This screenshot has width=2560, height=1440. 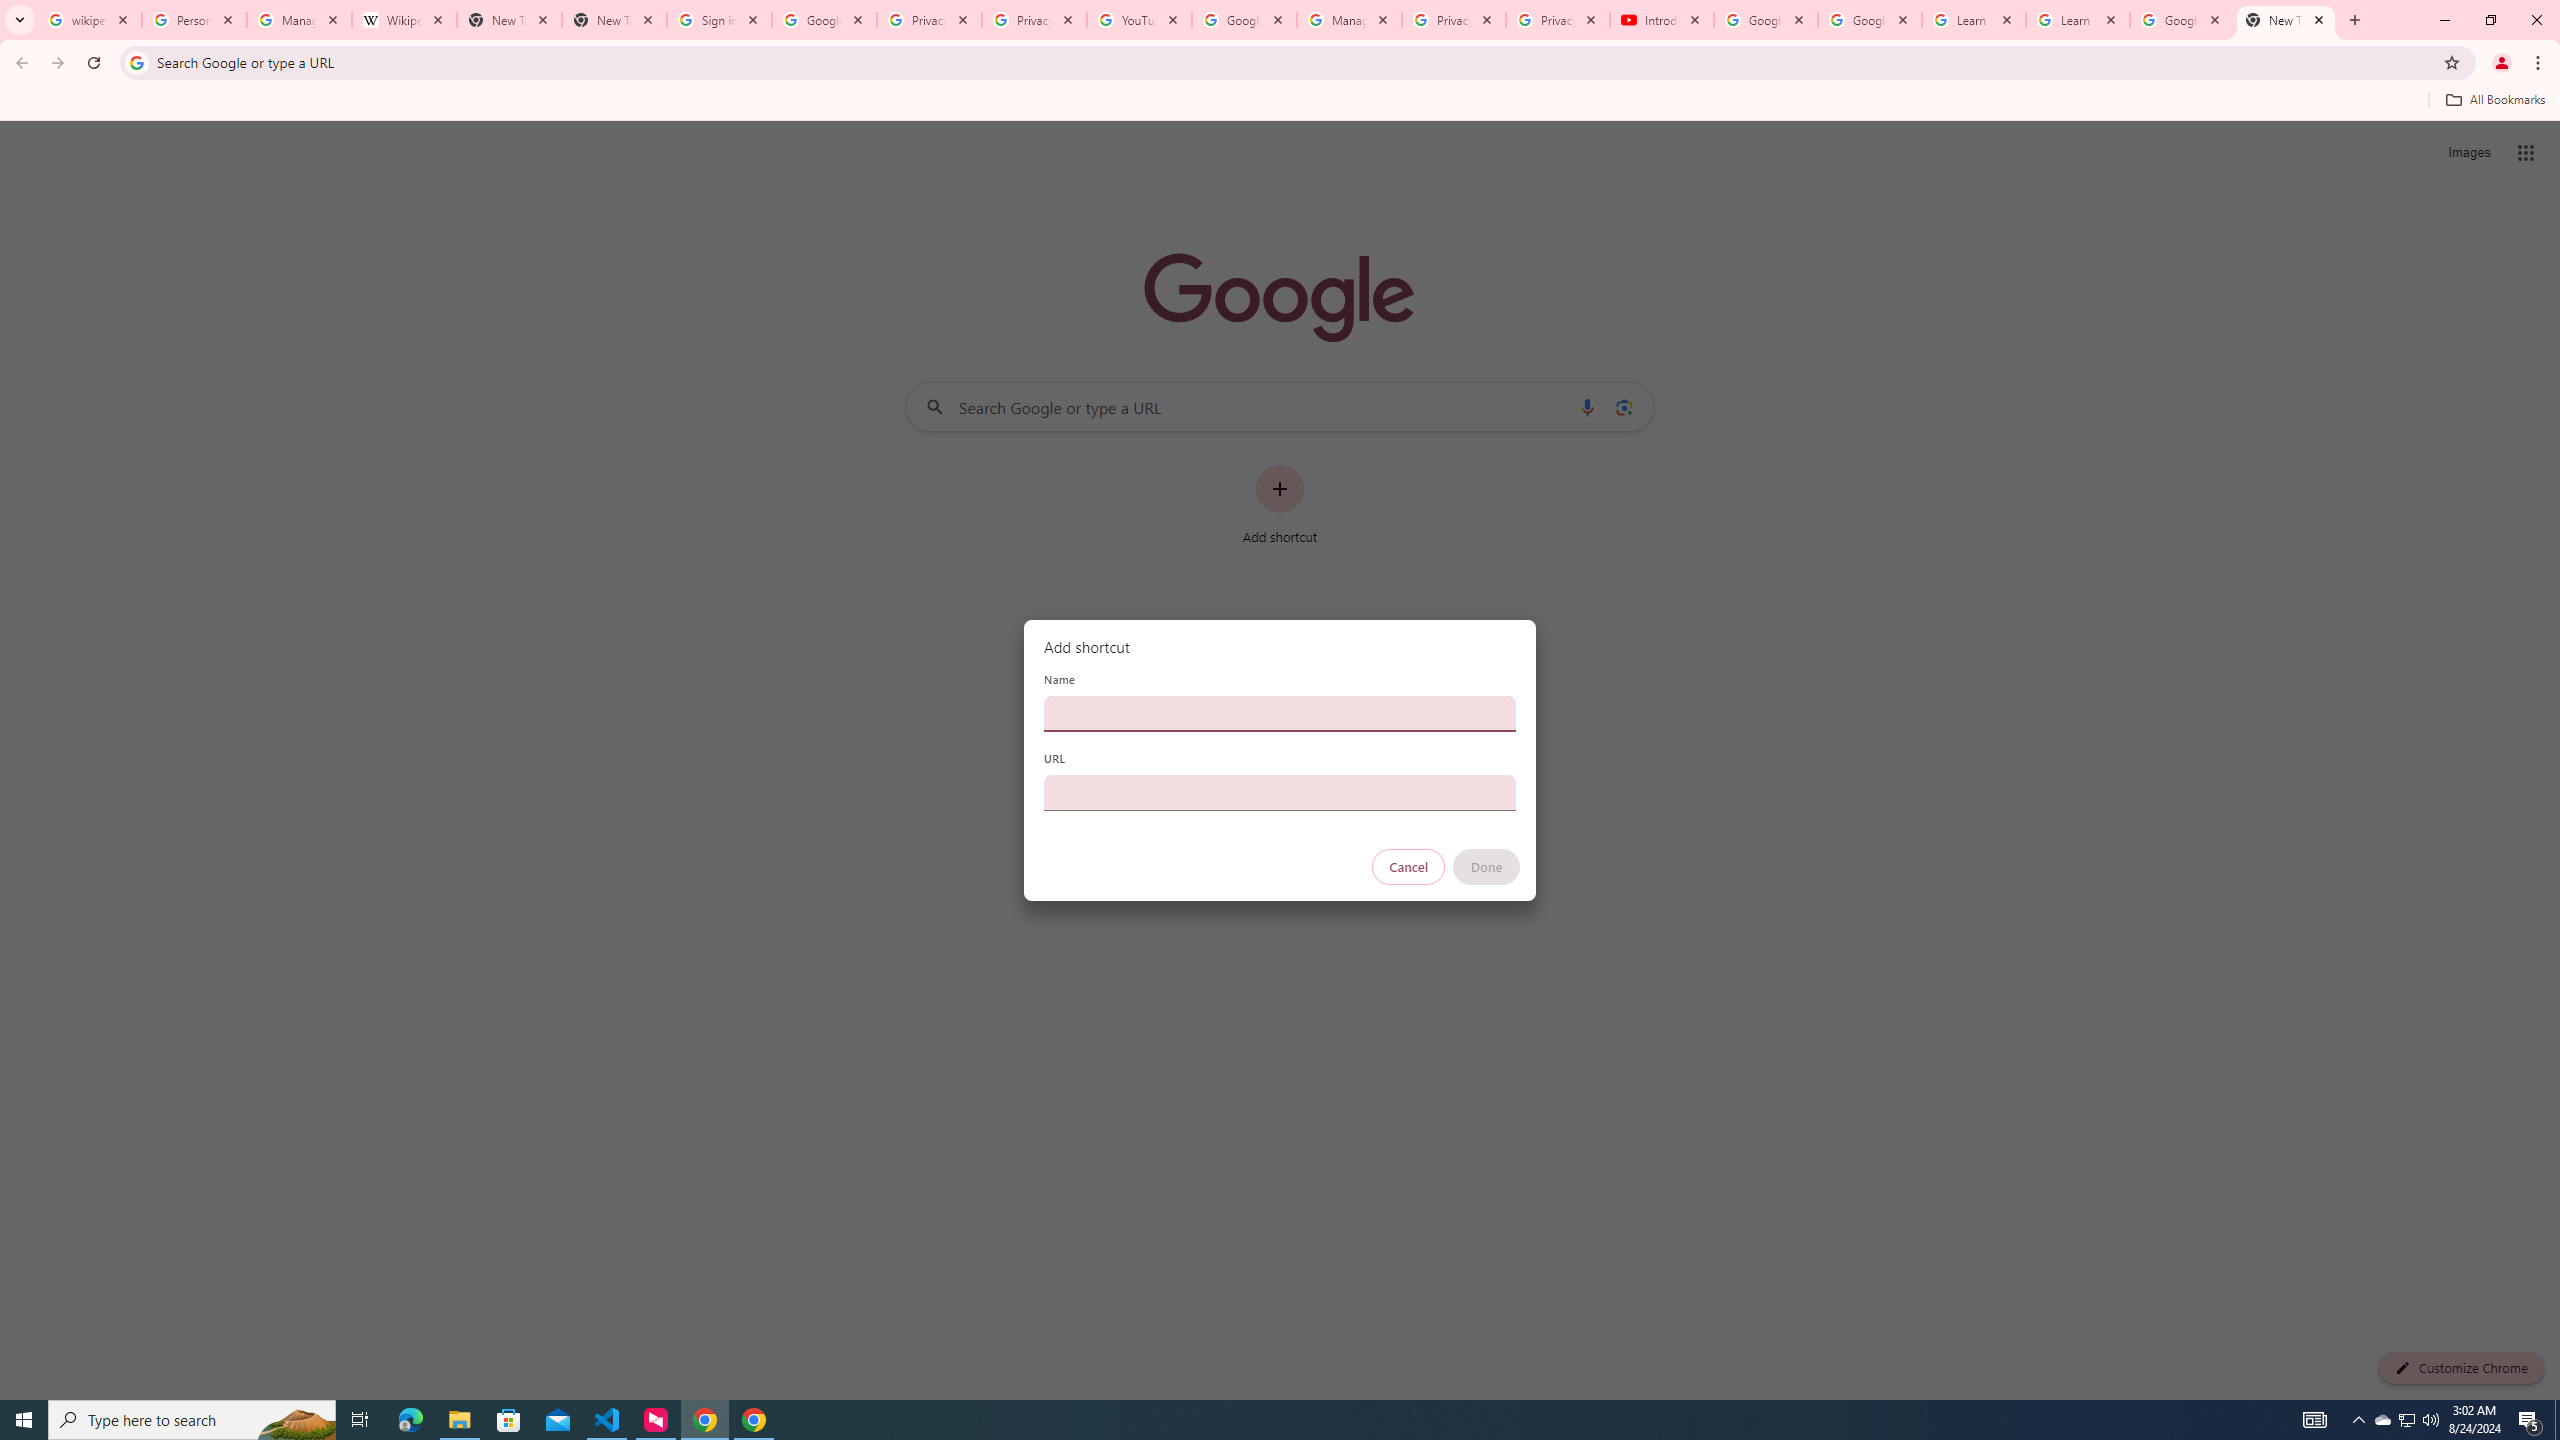 What do you see at coordinates (1138, 20) in the screenshot?
I see `YouTube` at bounding box center [1138, 20].